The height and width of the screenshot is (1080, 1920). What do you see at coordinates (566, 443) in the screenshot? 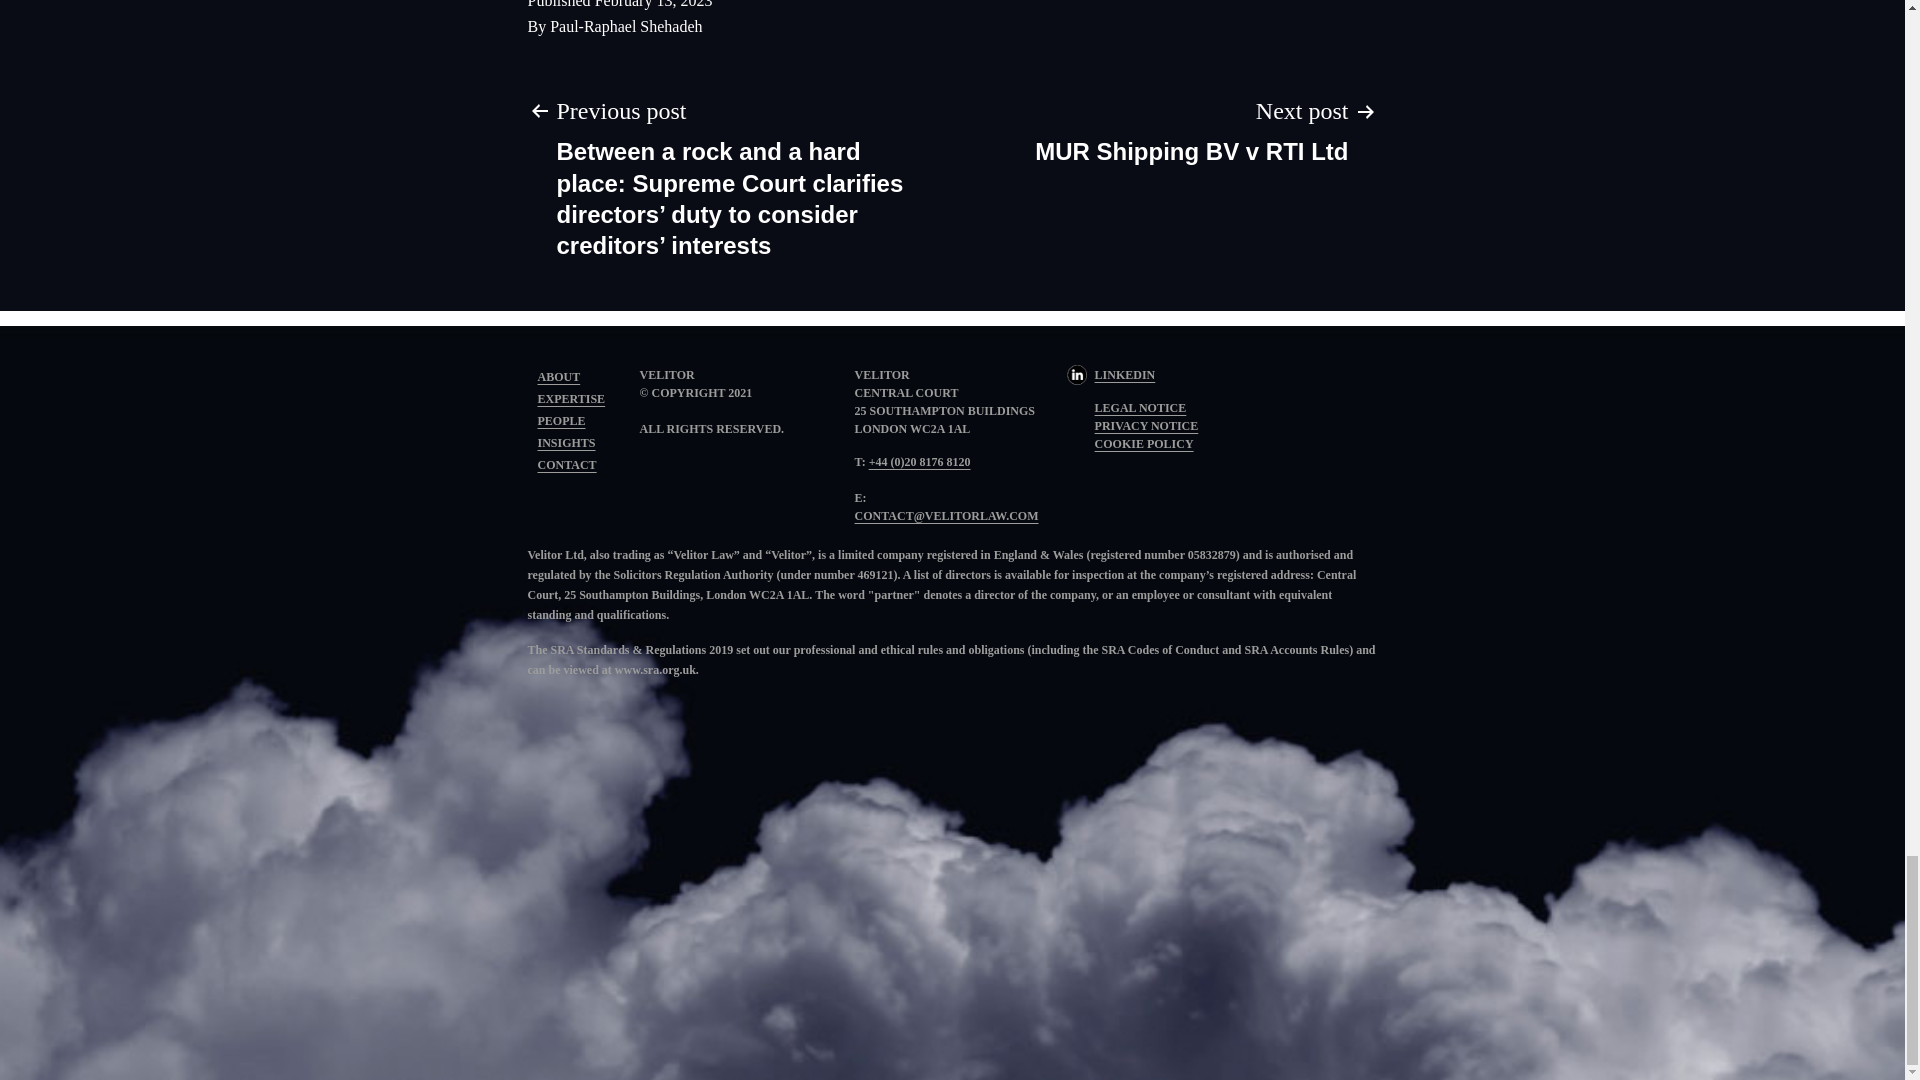
I see `INSIGHTS` at bounding box center [566, 443].